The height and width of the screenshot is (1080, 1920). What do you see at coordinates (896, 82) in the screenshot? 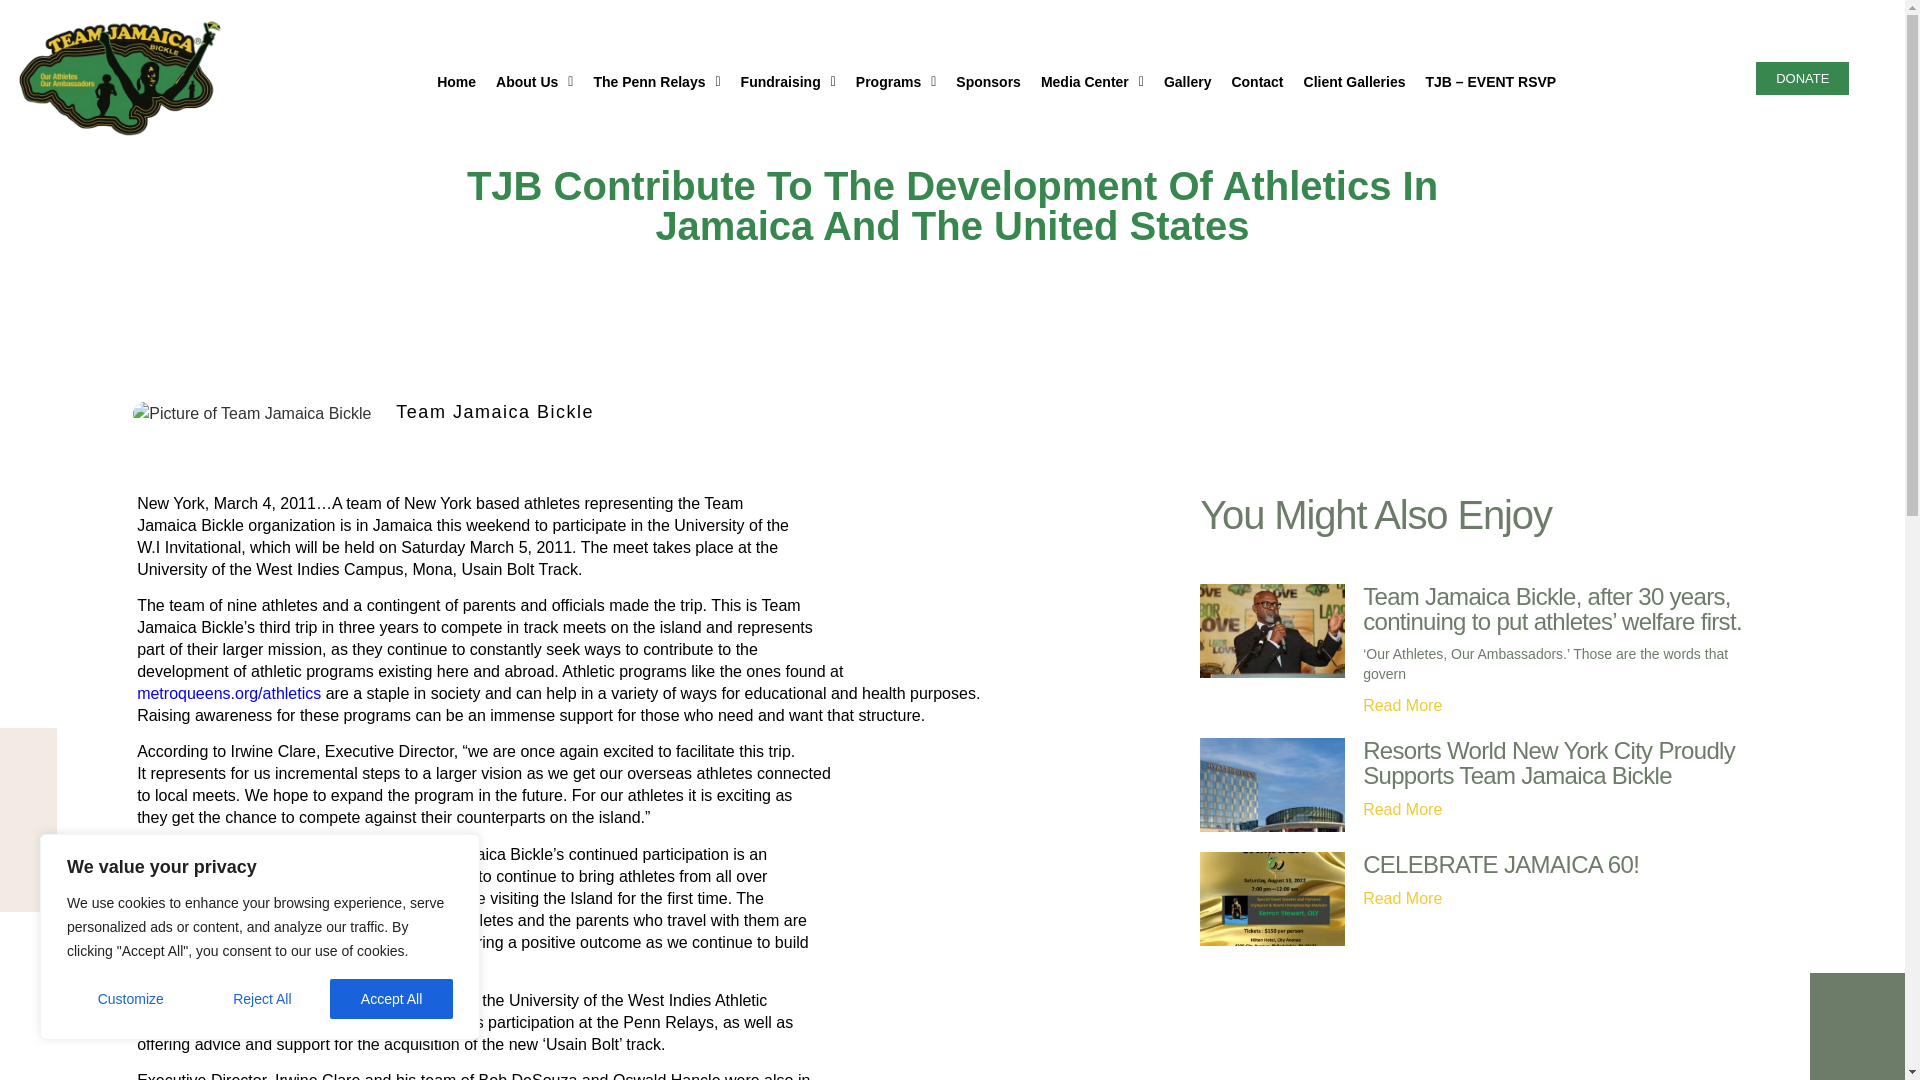
I see `Programs` at bounding box center [896, 82].